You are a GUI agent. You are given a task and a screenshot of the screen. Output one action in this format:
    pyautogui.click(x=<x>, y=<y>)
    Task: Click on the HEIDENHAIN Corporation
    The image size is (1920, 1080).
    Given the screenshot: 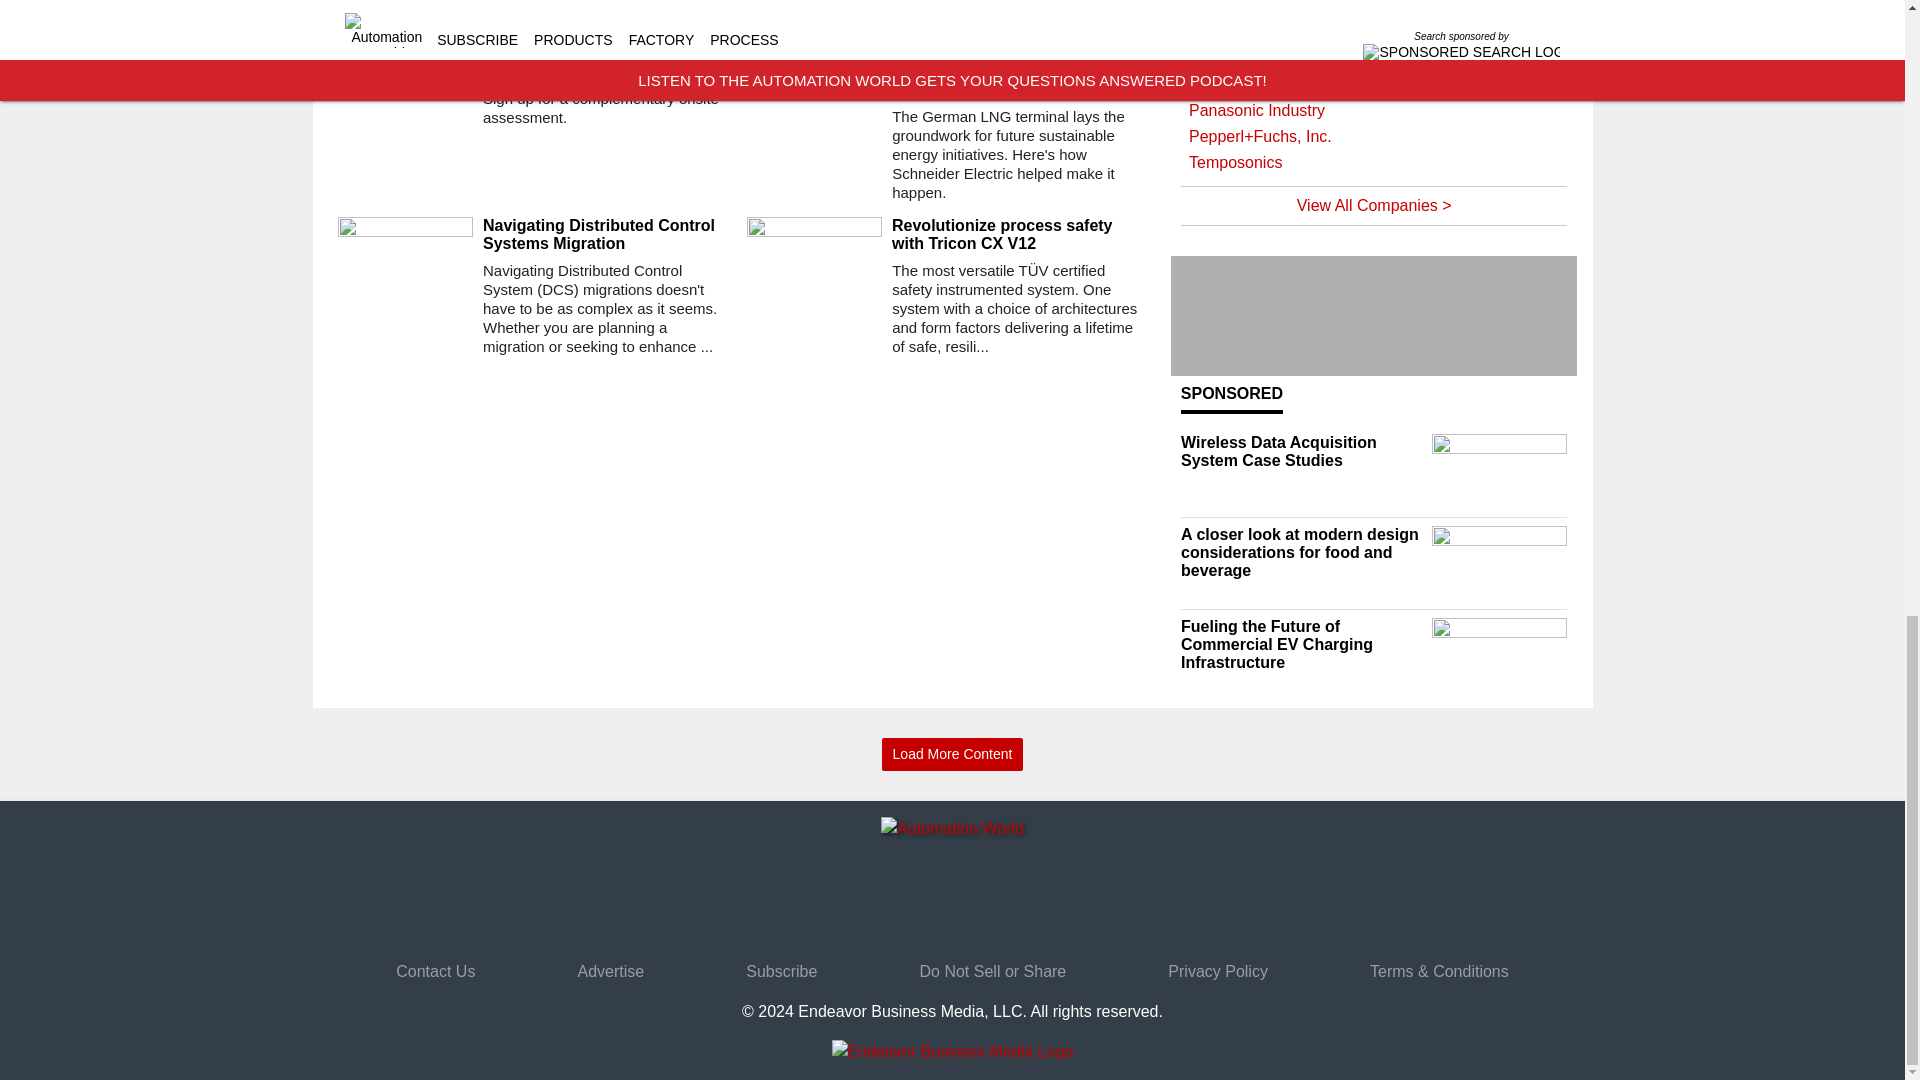 What is the action you would take?
    pyautogui.click(x=1374, y=59)
    